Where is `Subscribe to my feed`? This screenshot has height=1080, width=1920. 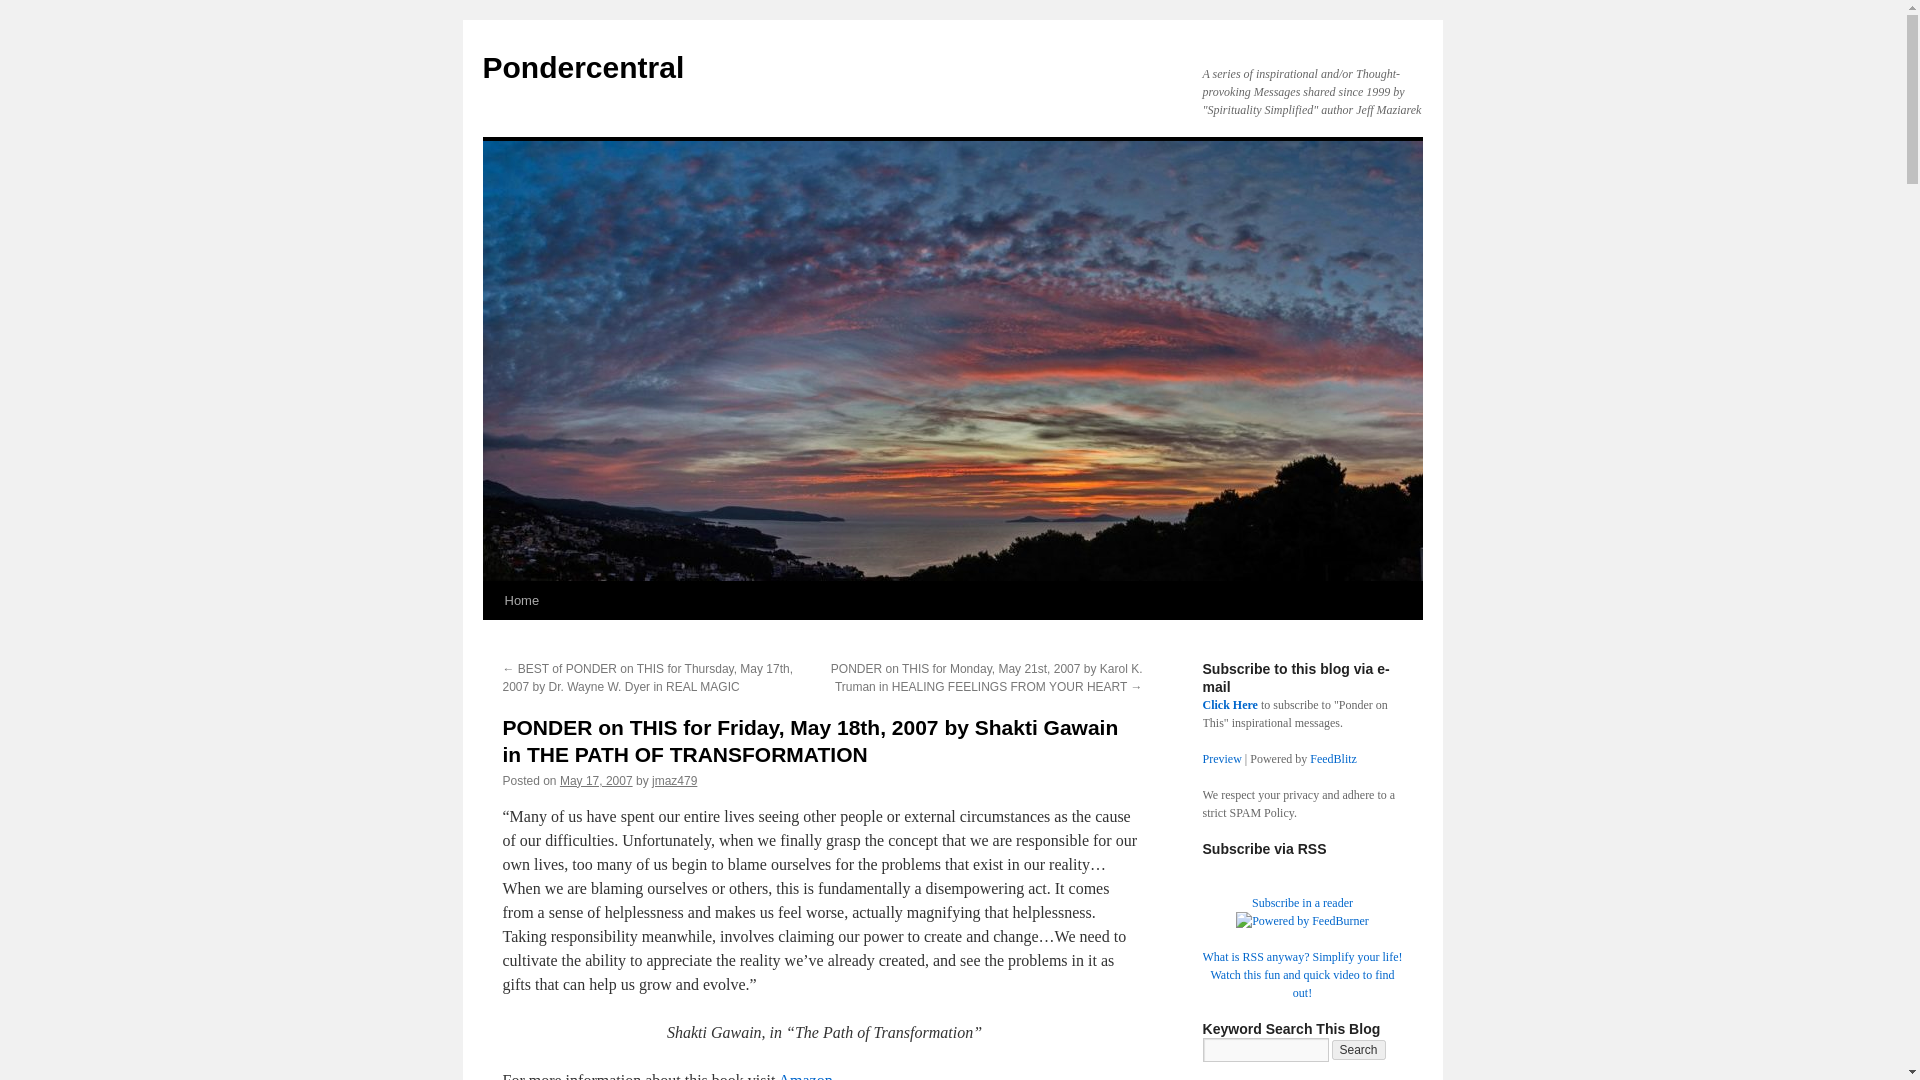 Subscribe to my feed is located at coordinates (1302, 903).